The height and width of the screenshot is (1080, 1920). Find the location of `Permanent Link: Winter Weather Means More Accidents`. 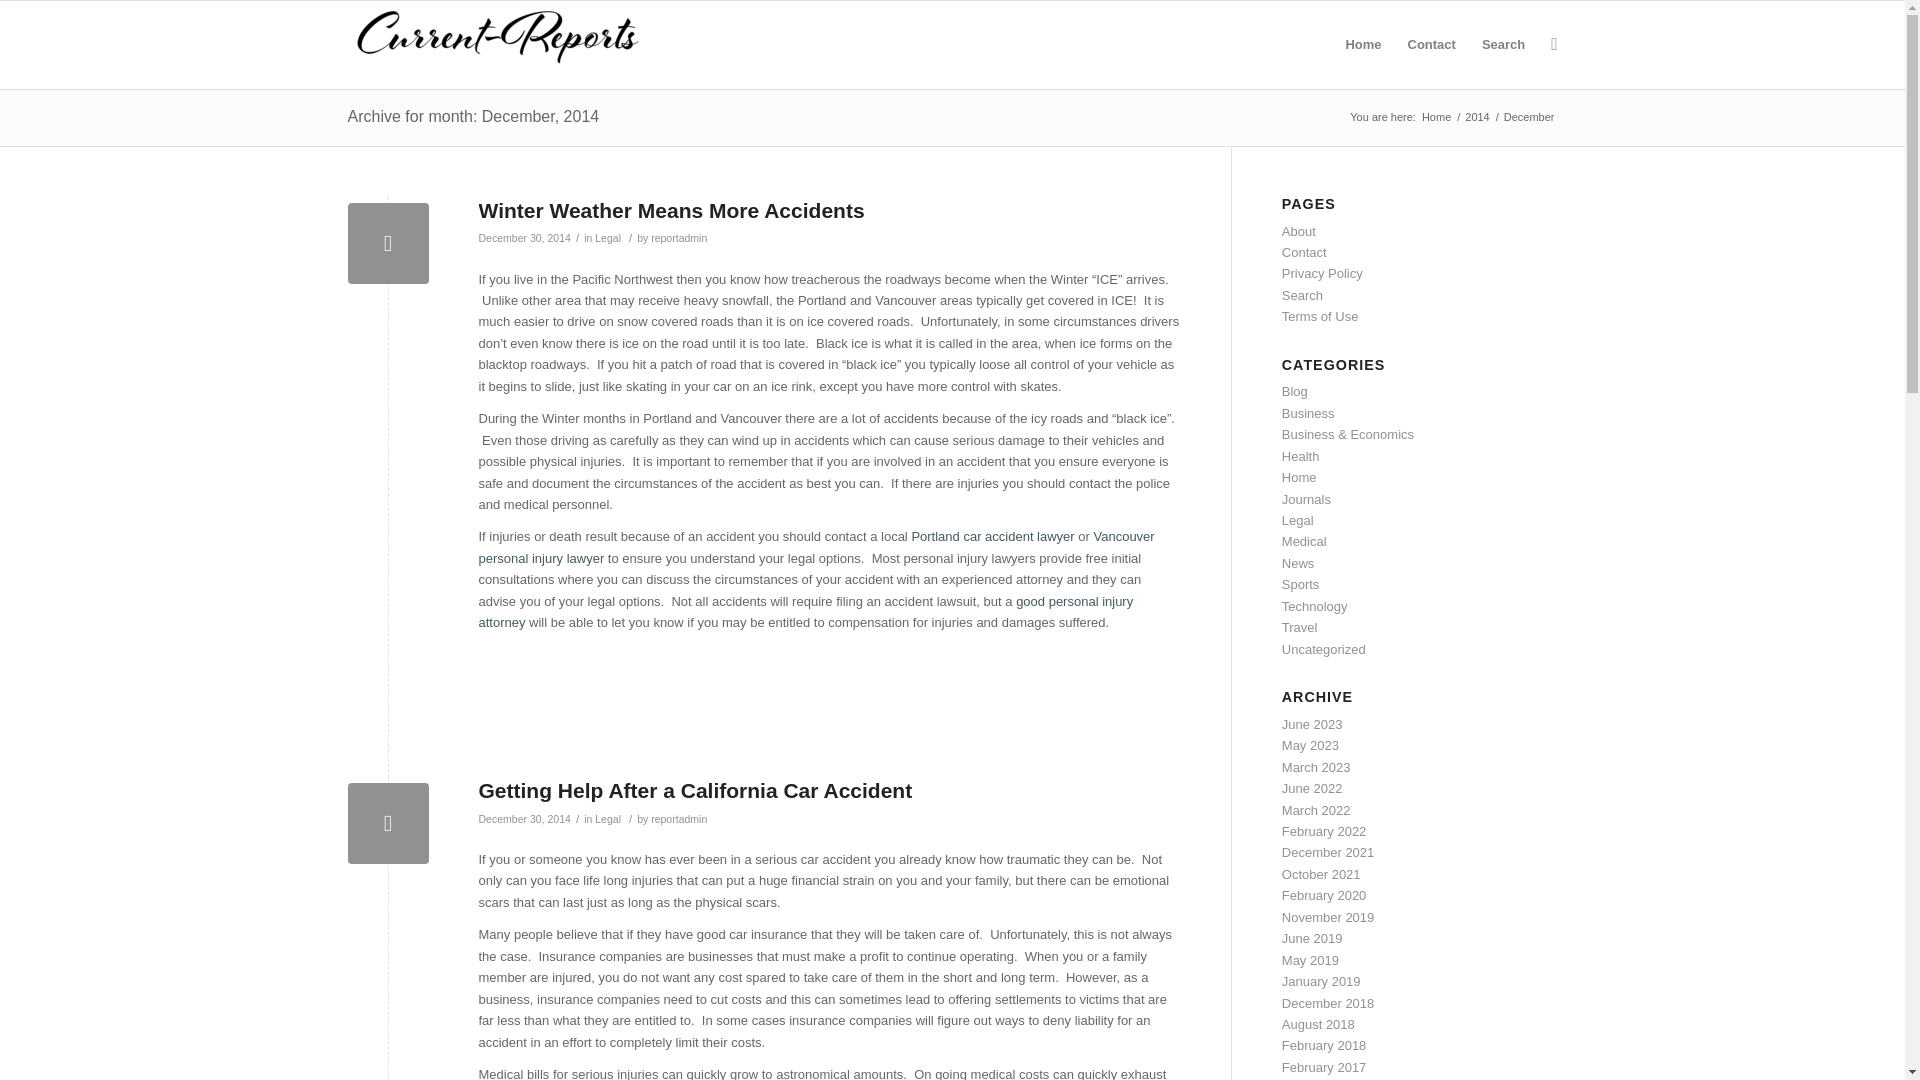

Permanent Link: Winter Weather Means More Accidents is located at coordinates (671, 210).